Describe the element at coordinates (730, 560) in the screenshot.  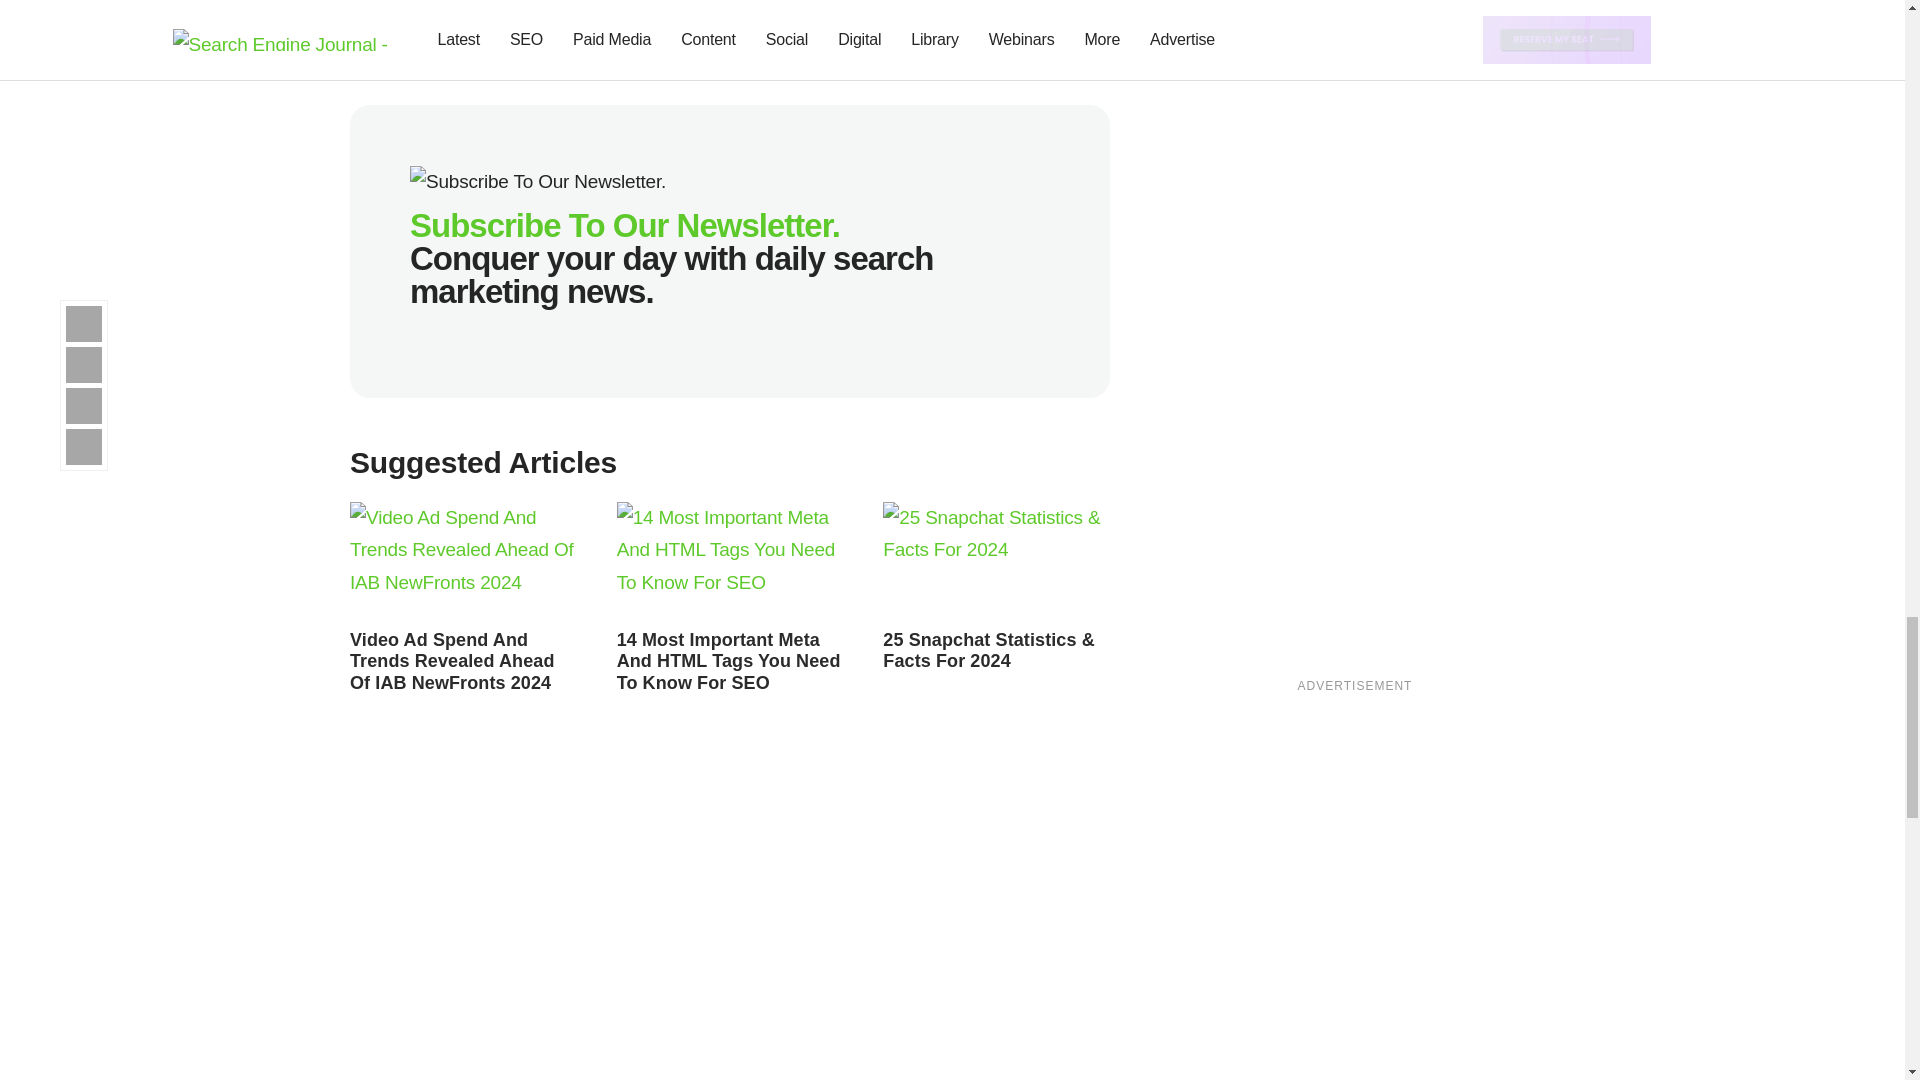
I see `Read the Article` at that location.